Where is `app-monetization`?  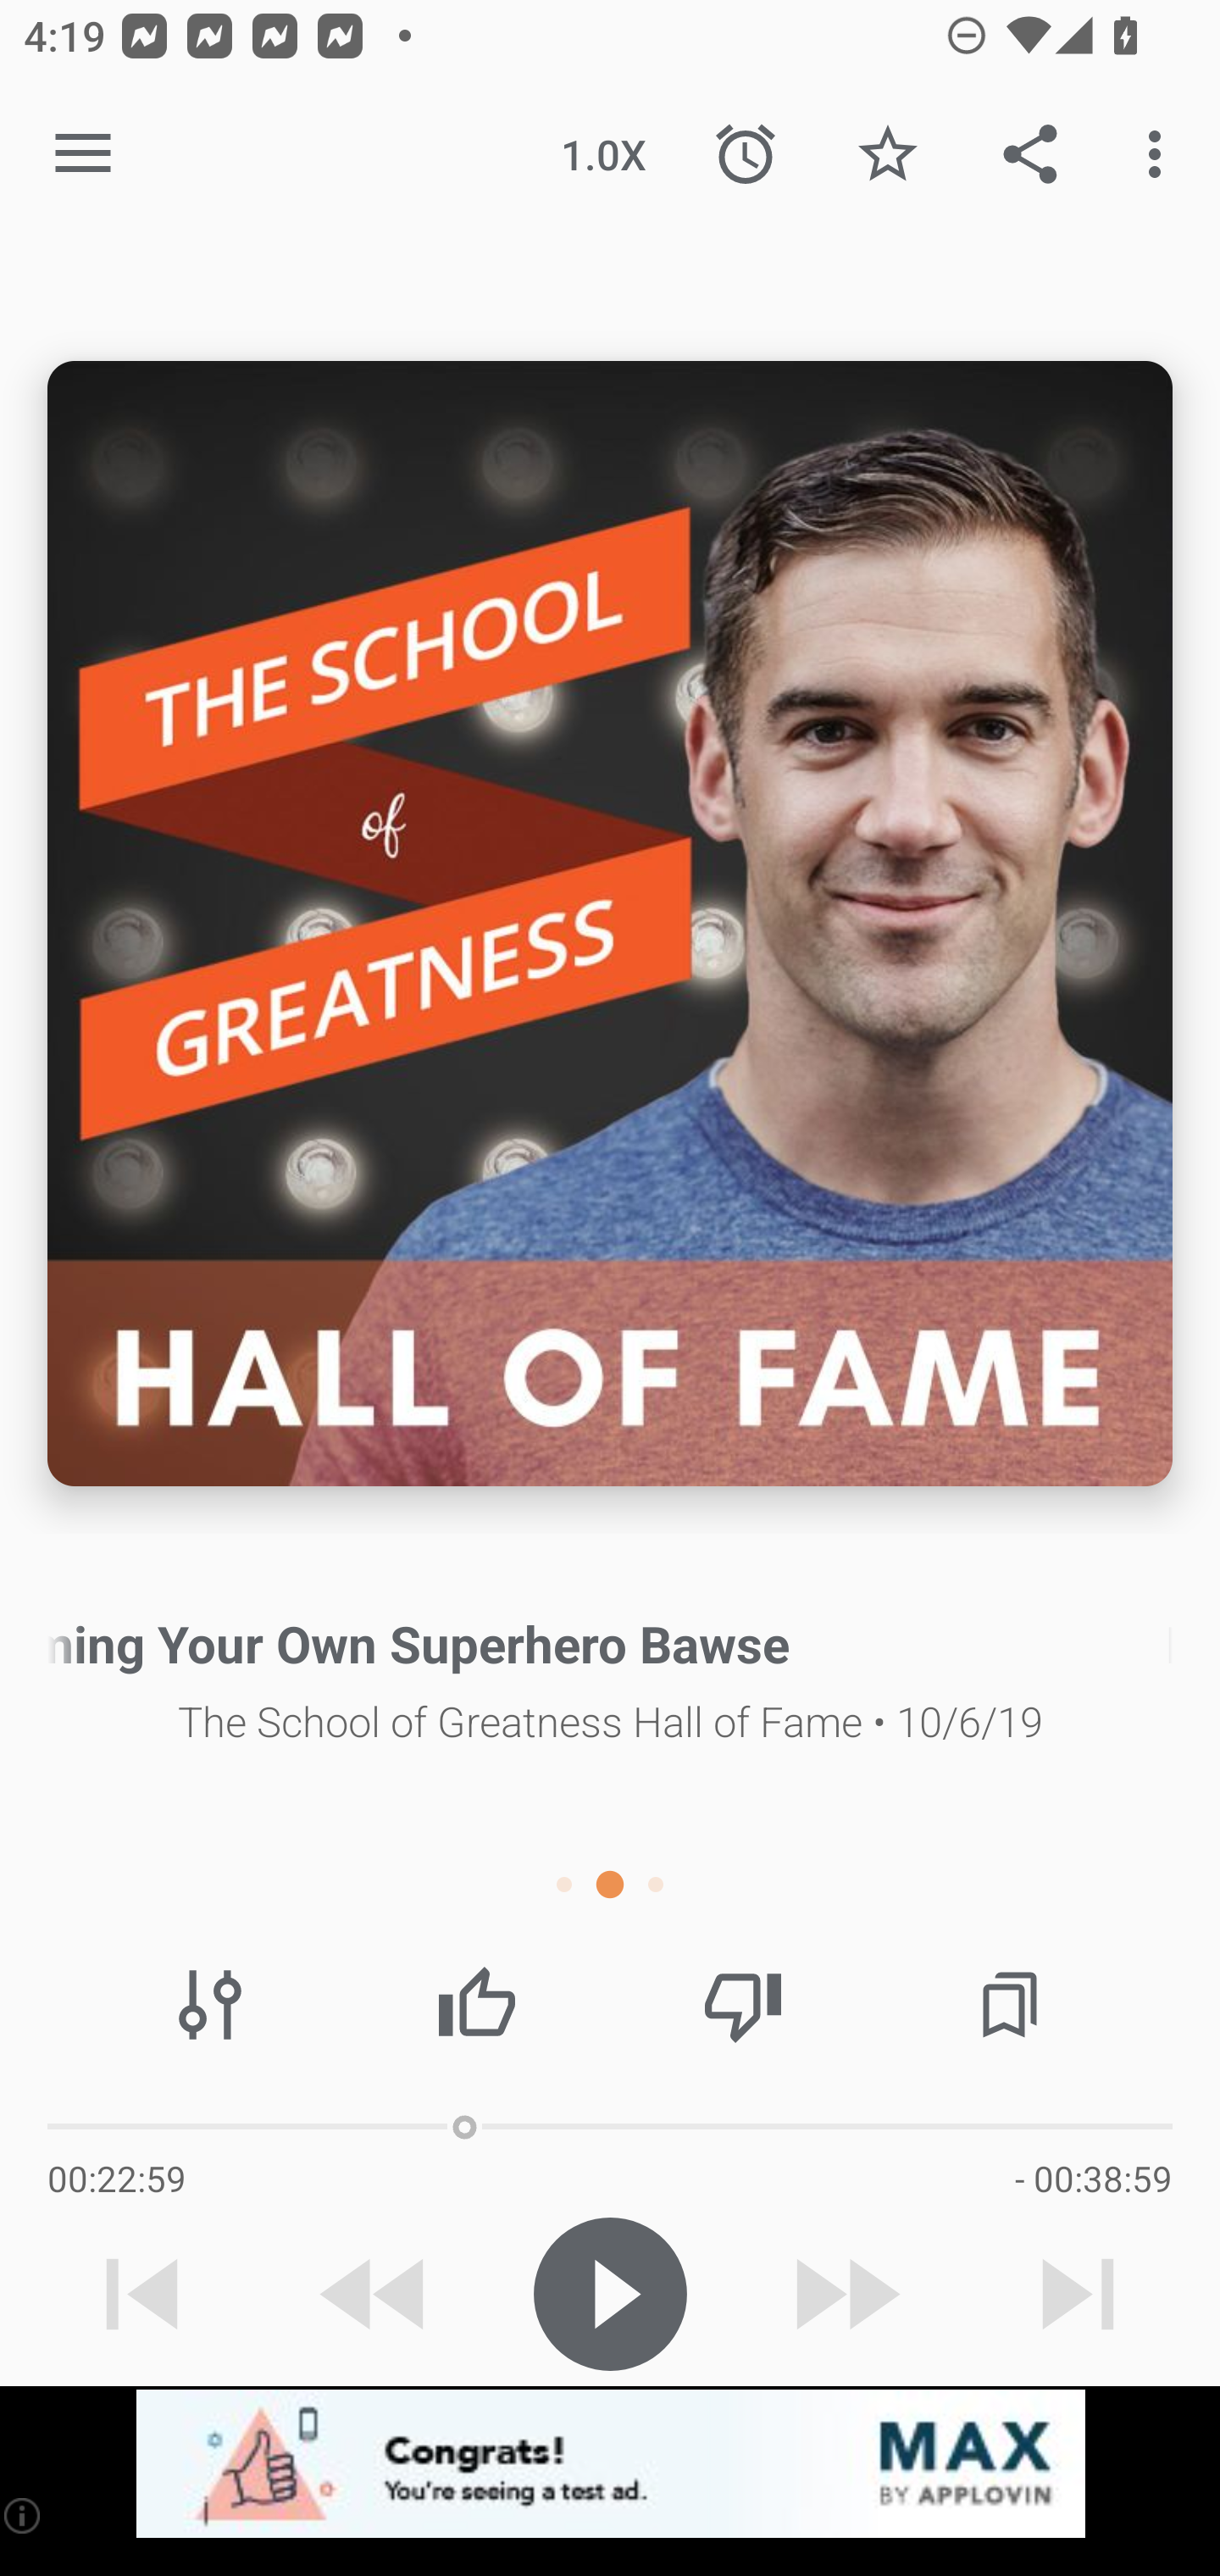 app-monetization is located at coordinates (610, 2465).